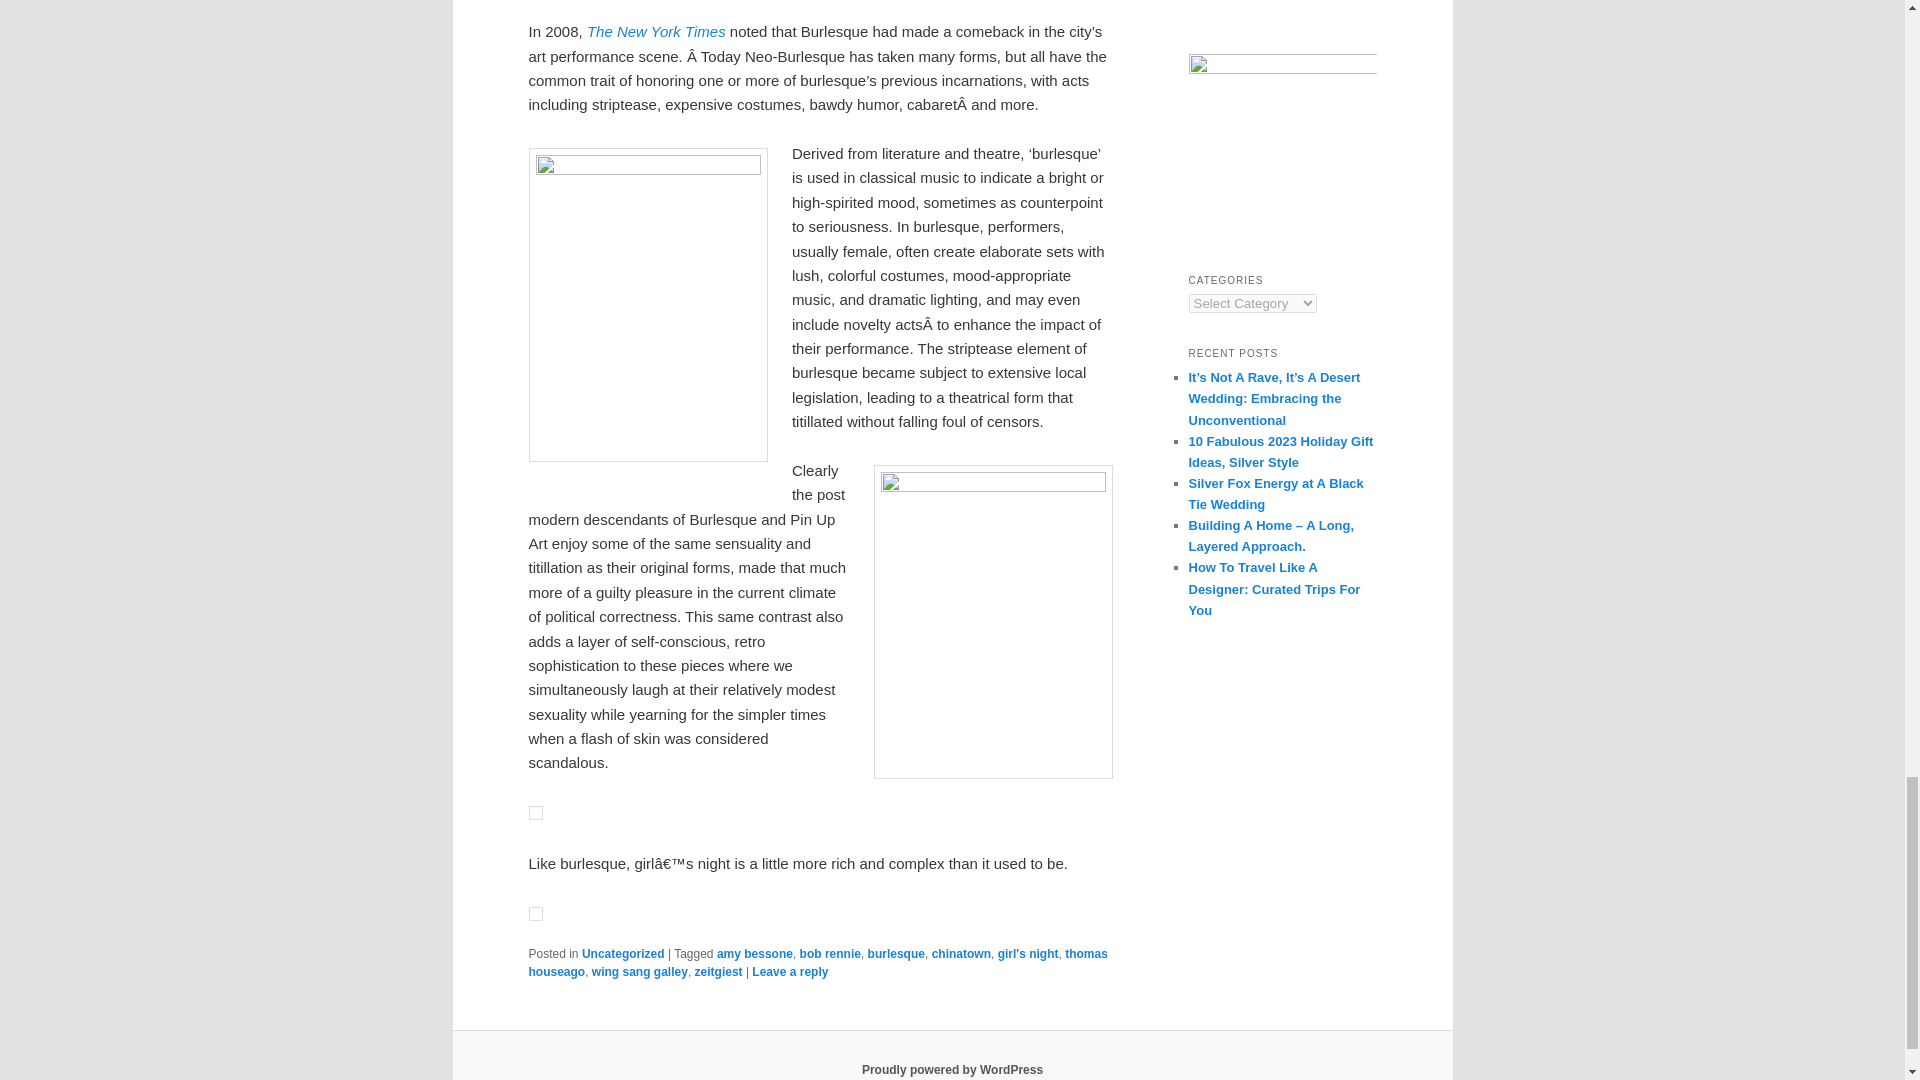  I want to click on wing sang galley, so click(639, 972).